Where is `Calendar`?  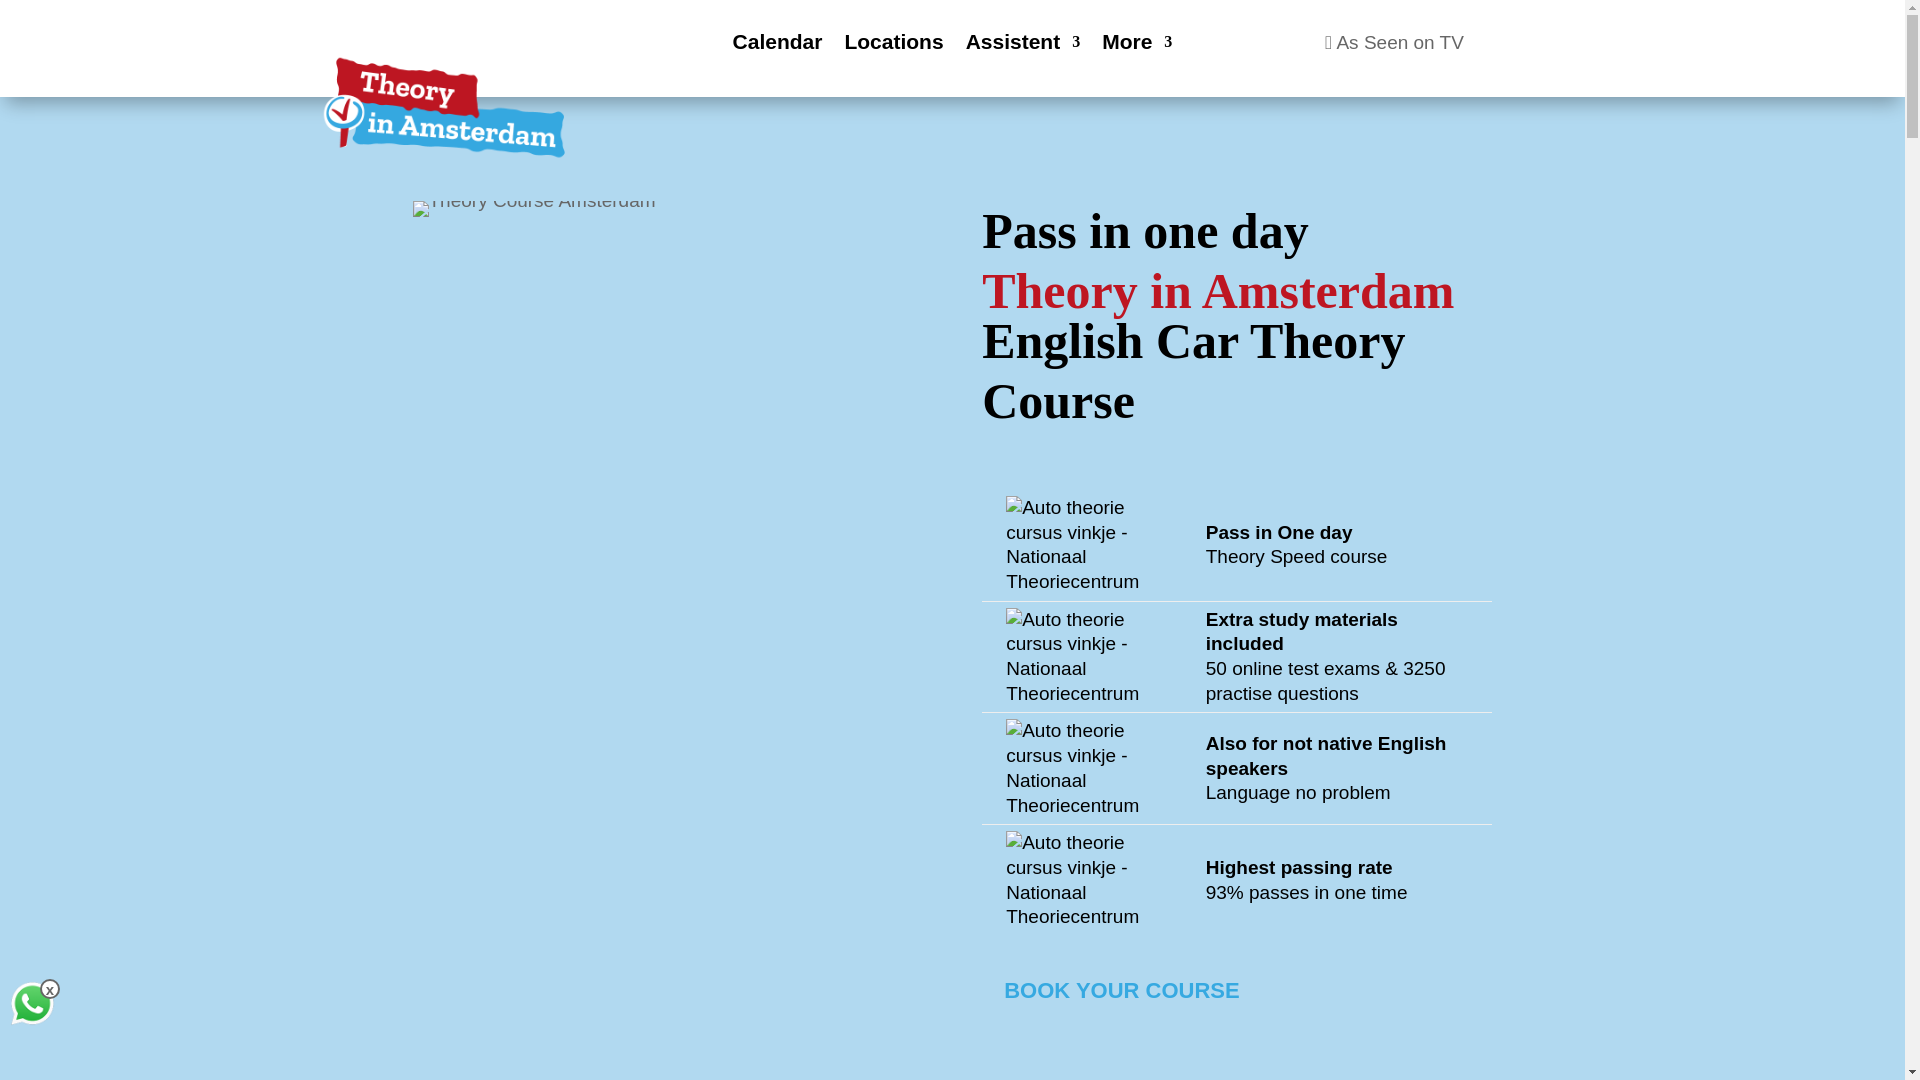 Calendar is located at coordinates (778, 46).